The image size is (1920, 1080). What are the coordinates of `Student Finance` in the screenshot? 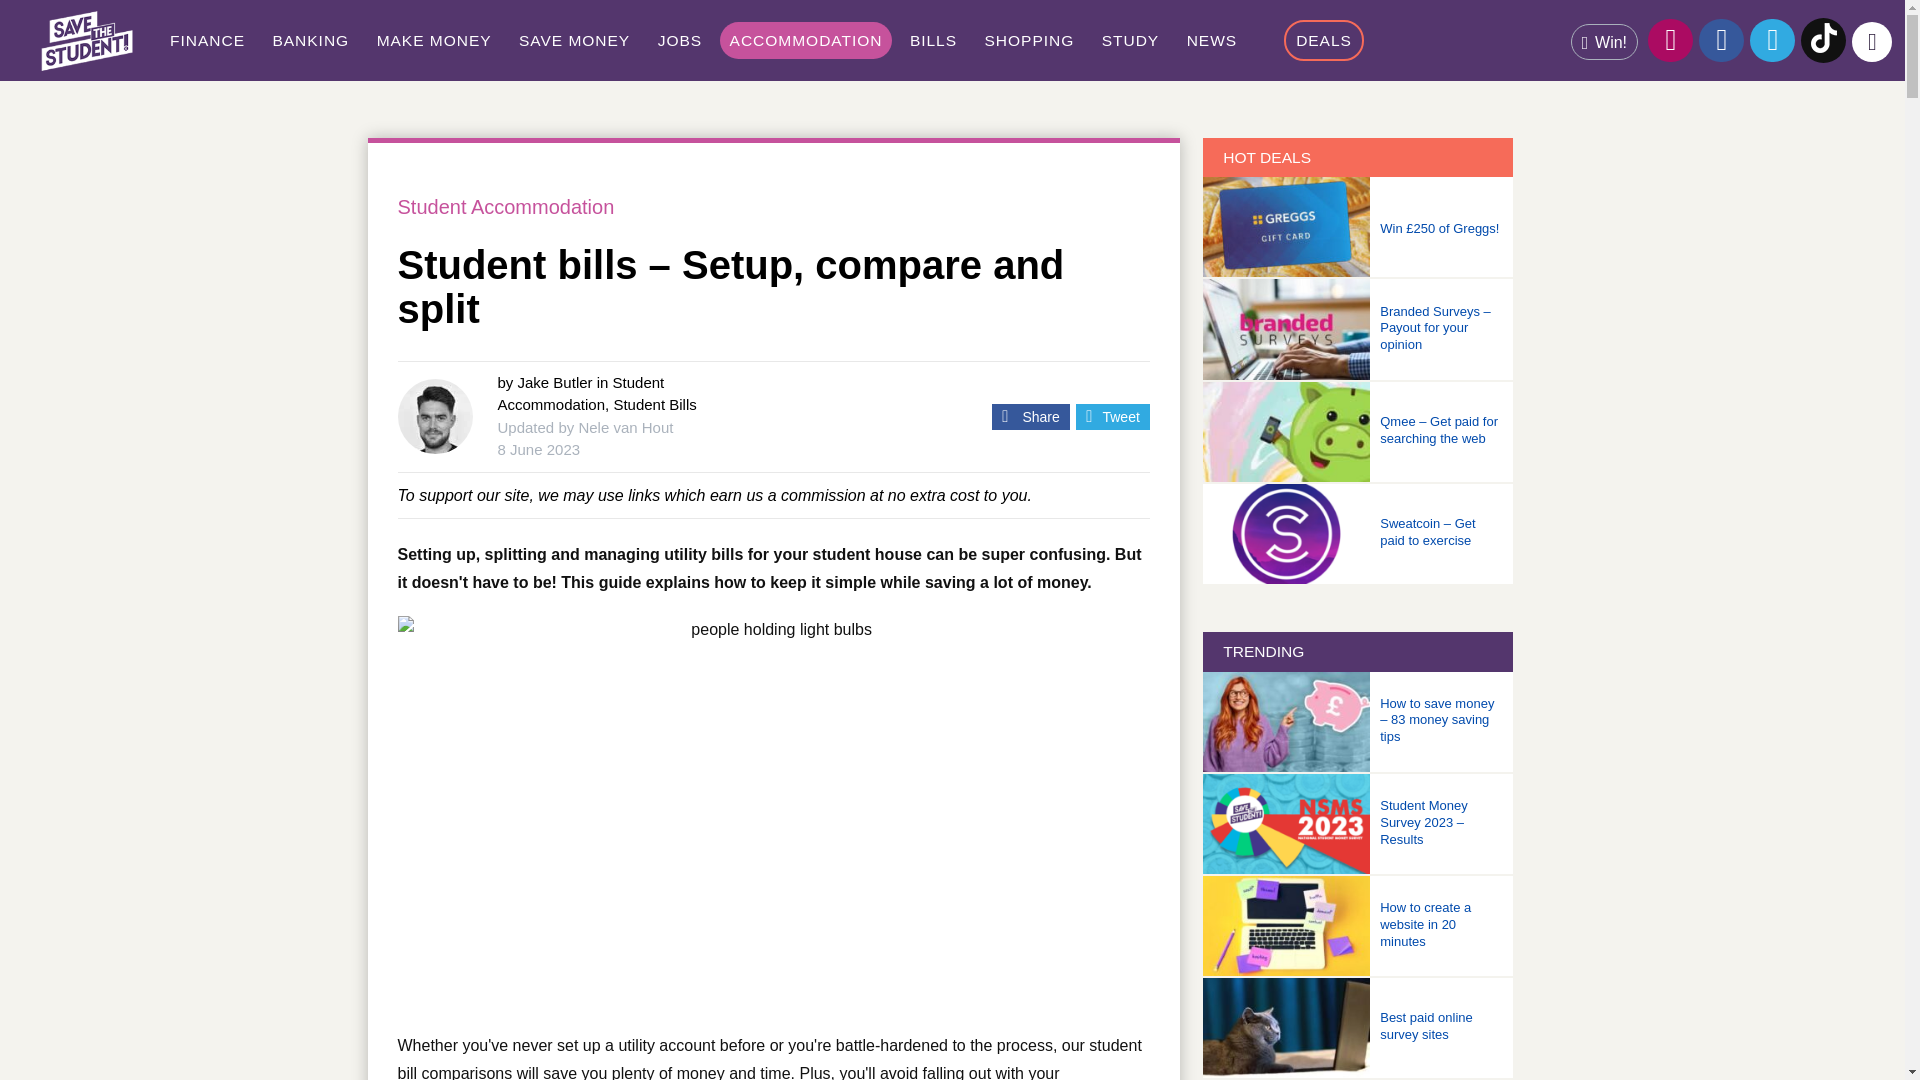 It's located at (207, 40).